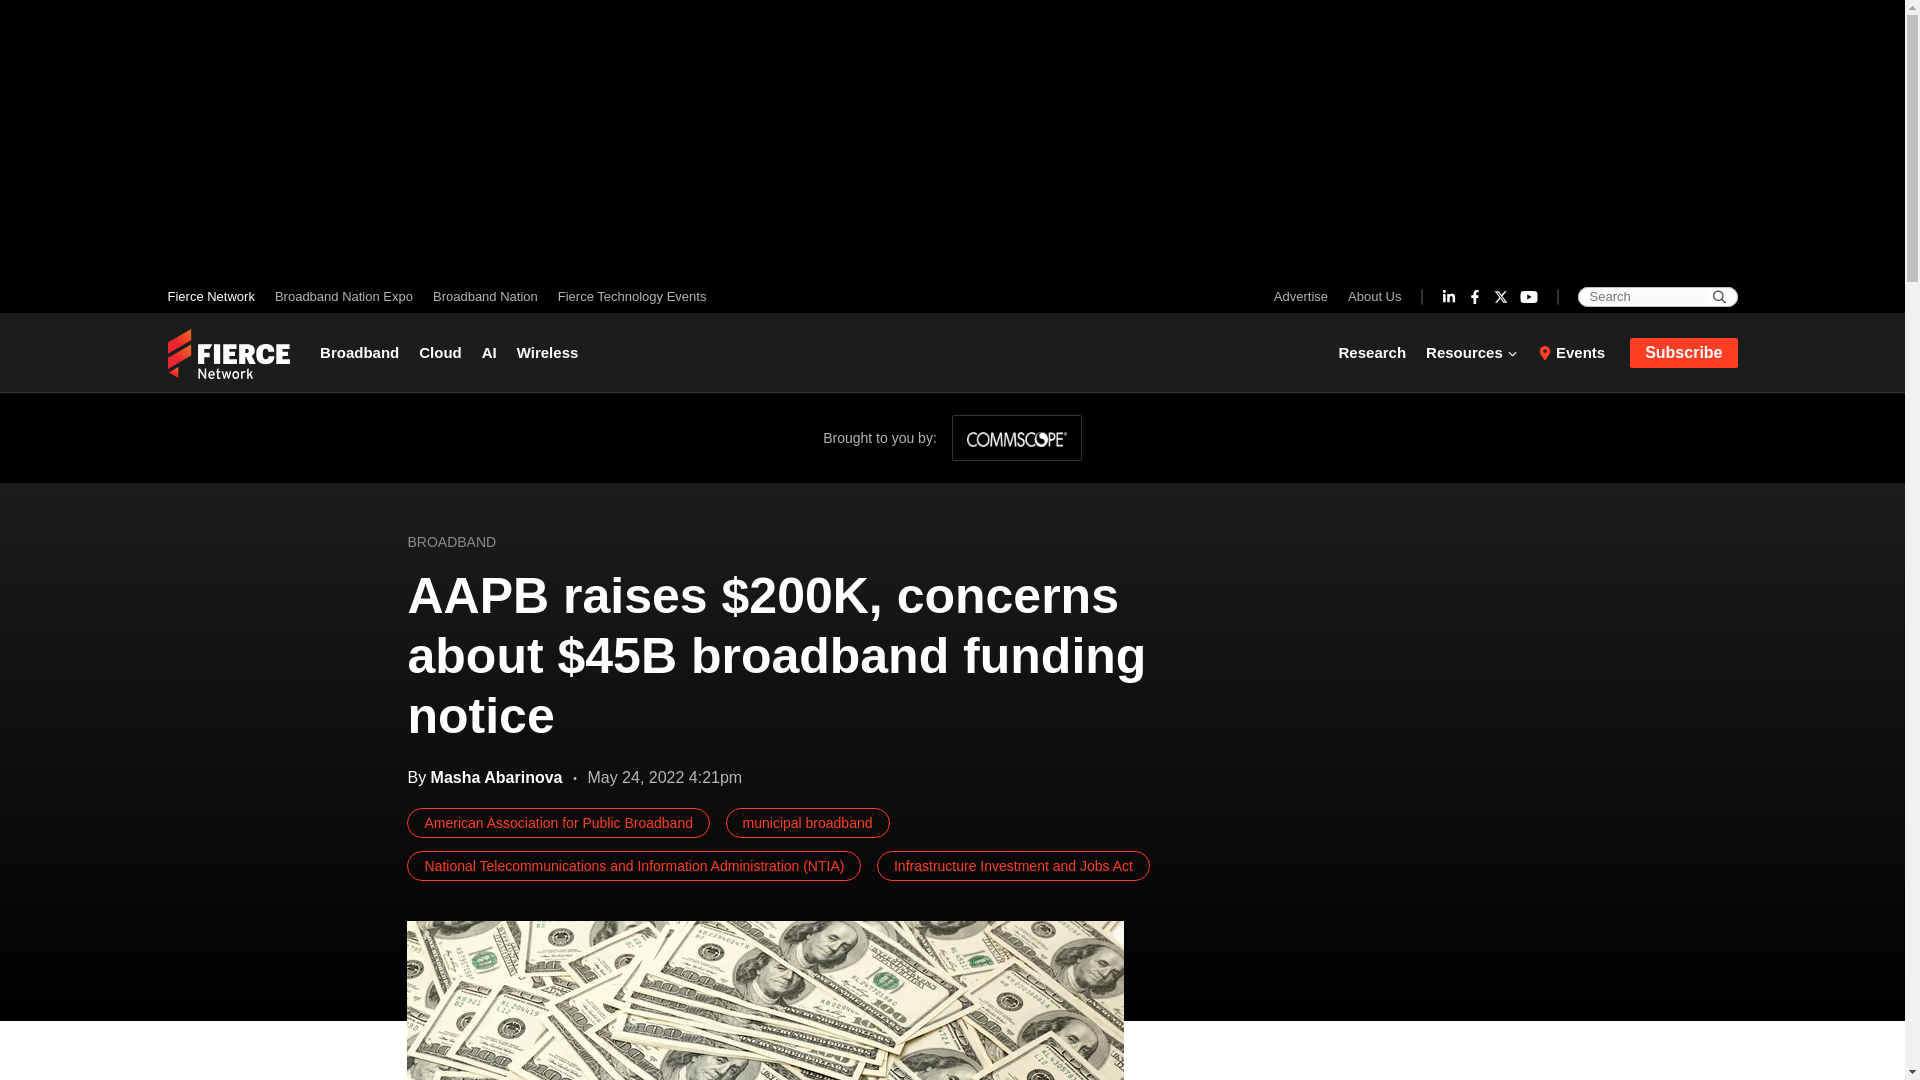 The height and width of the screenshot is (1080, 1920). Describe the element at coordinates (1684, 353) in the screenshot. I see `Subscribe` at that location.